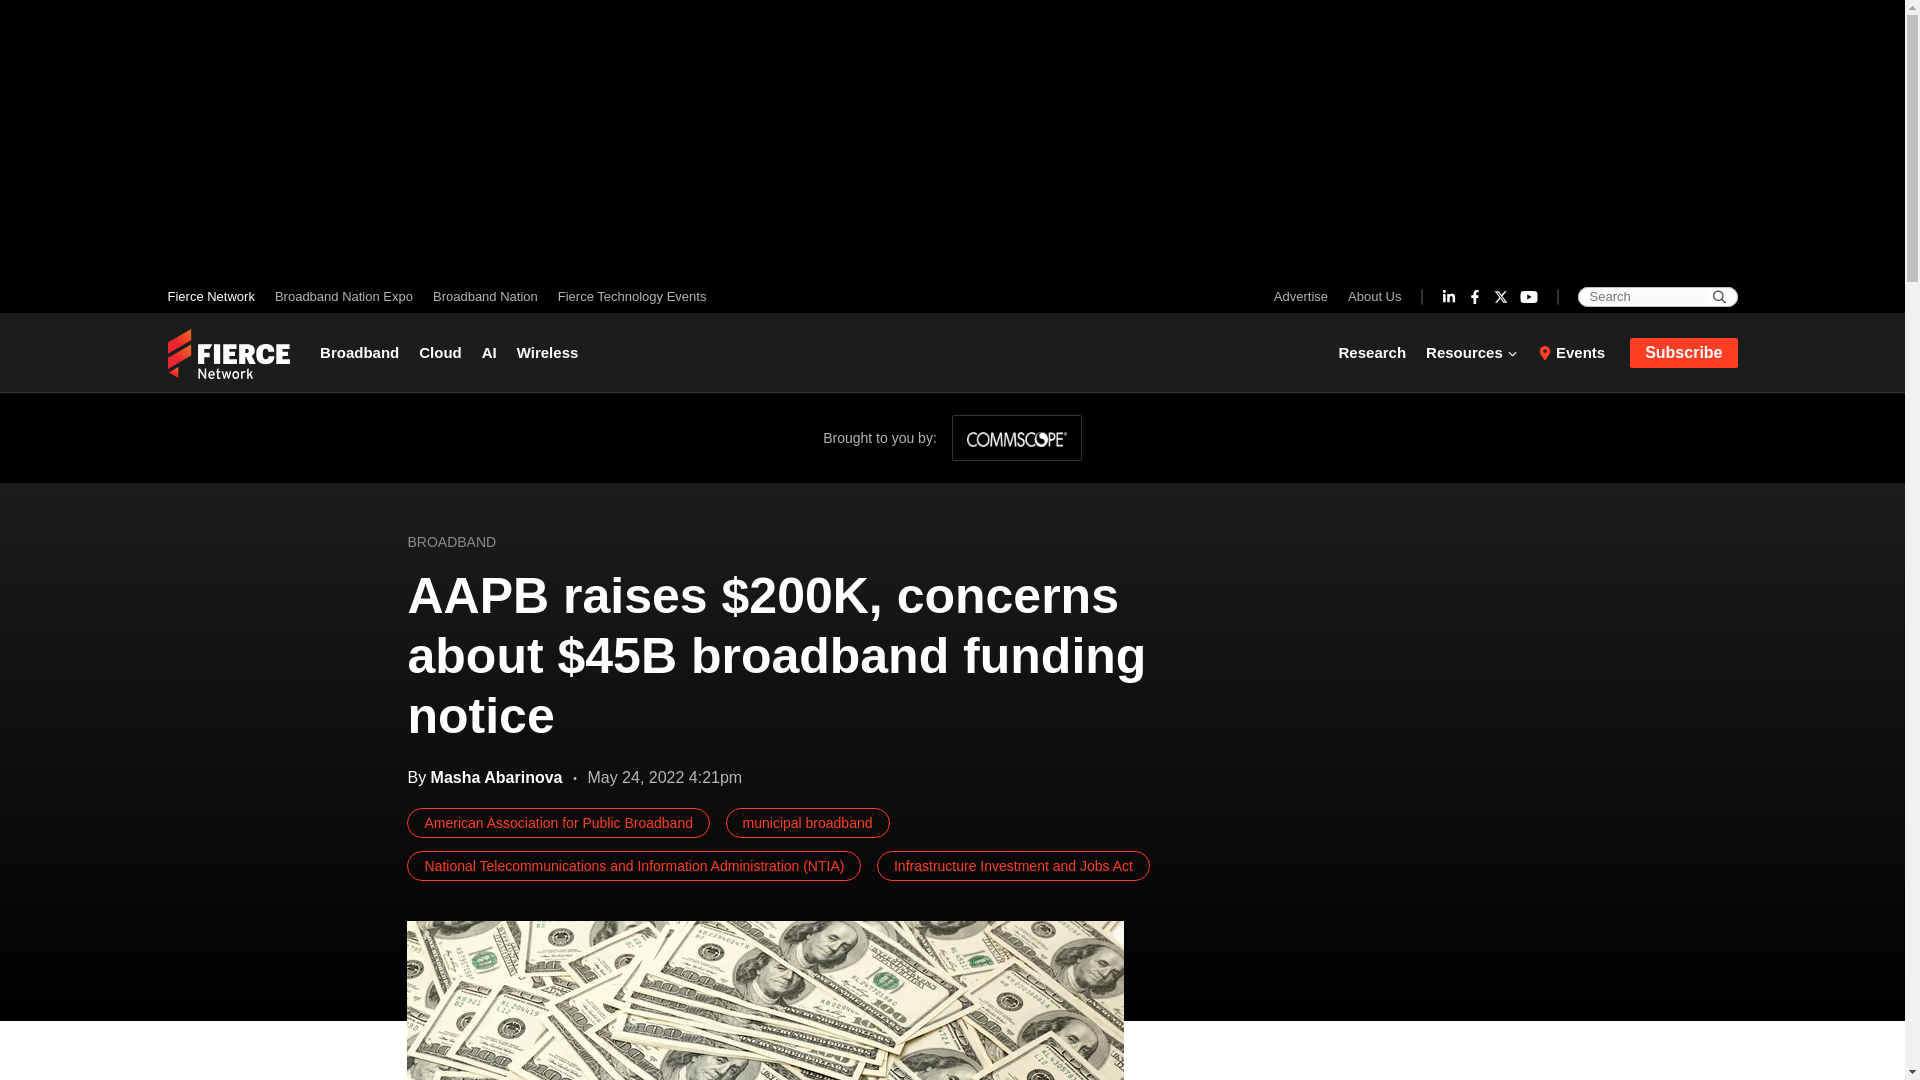 The height and width of the screenshot is (1080, 1920). Describe the element at coordinates (1684, 353) in the screenshot. I see `Subscribe` at that location.